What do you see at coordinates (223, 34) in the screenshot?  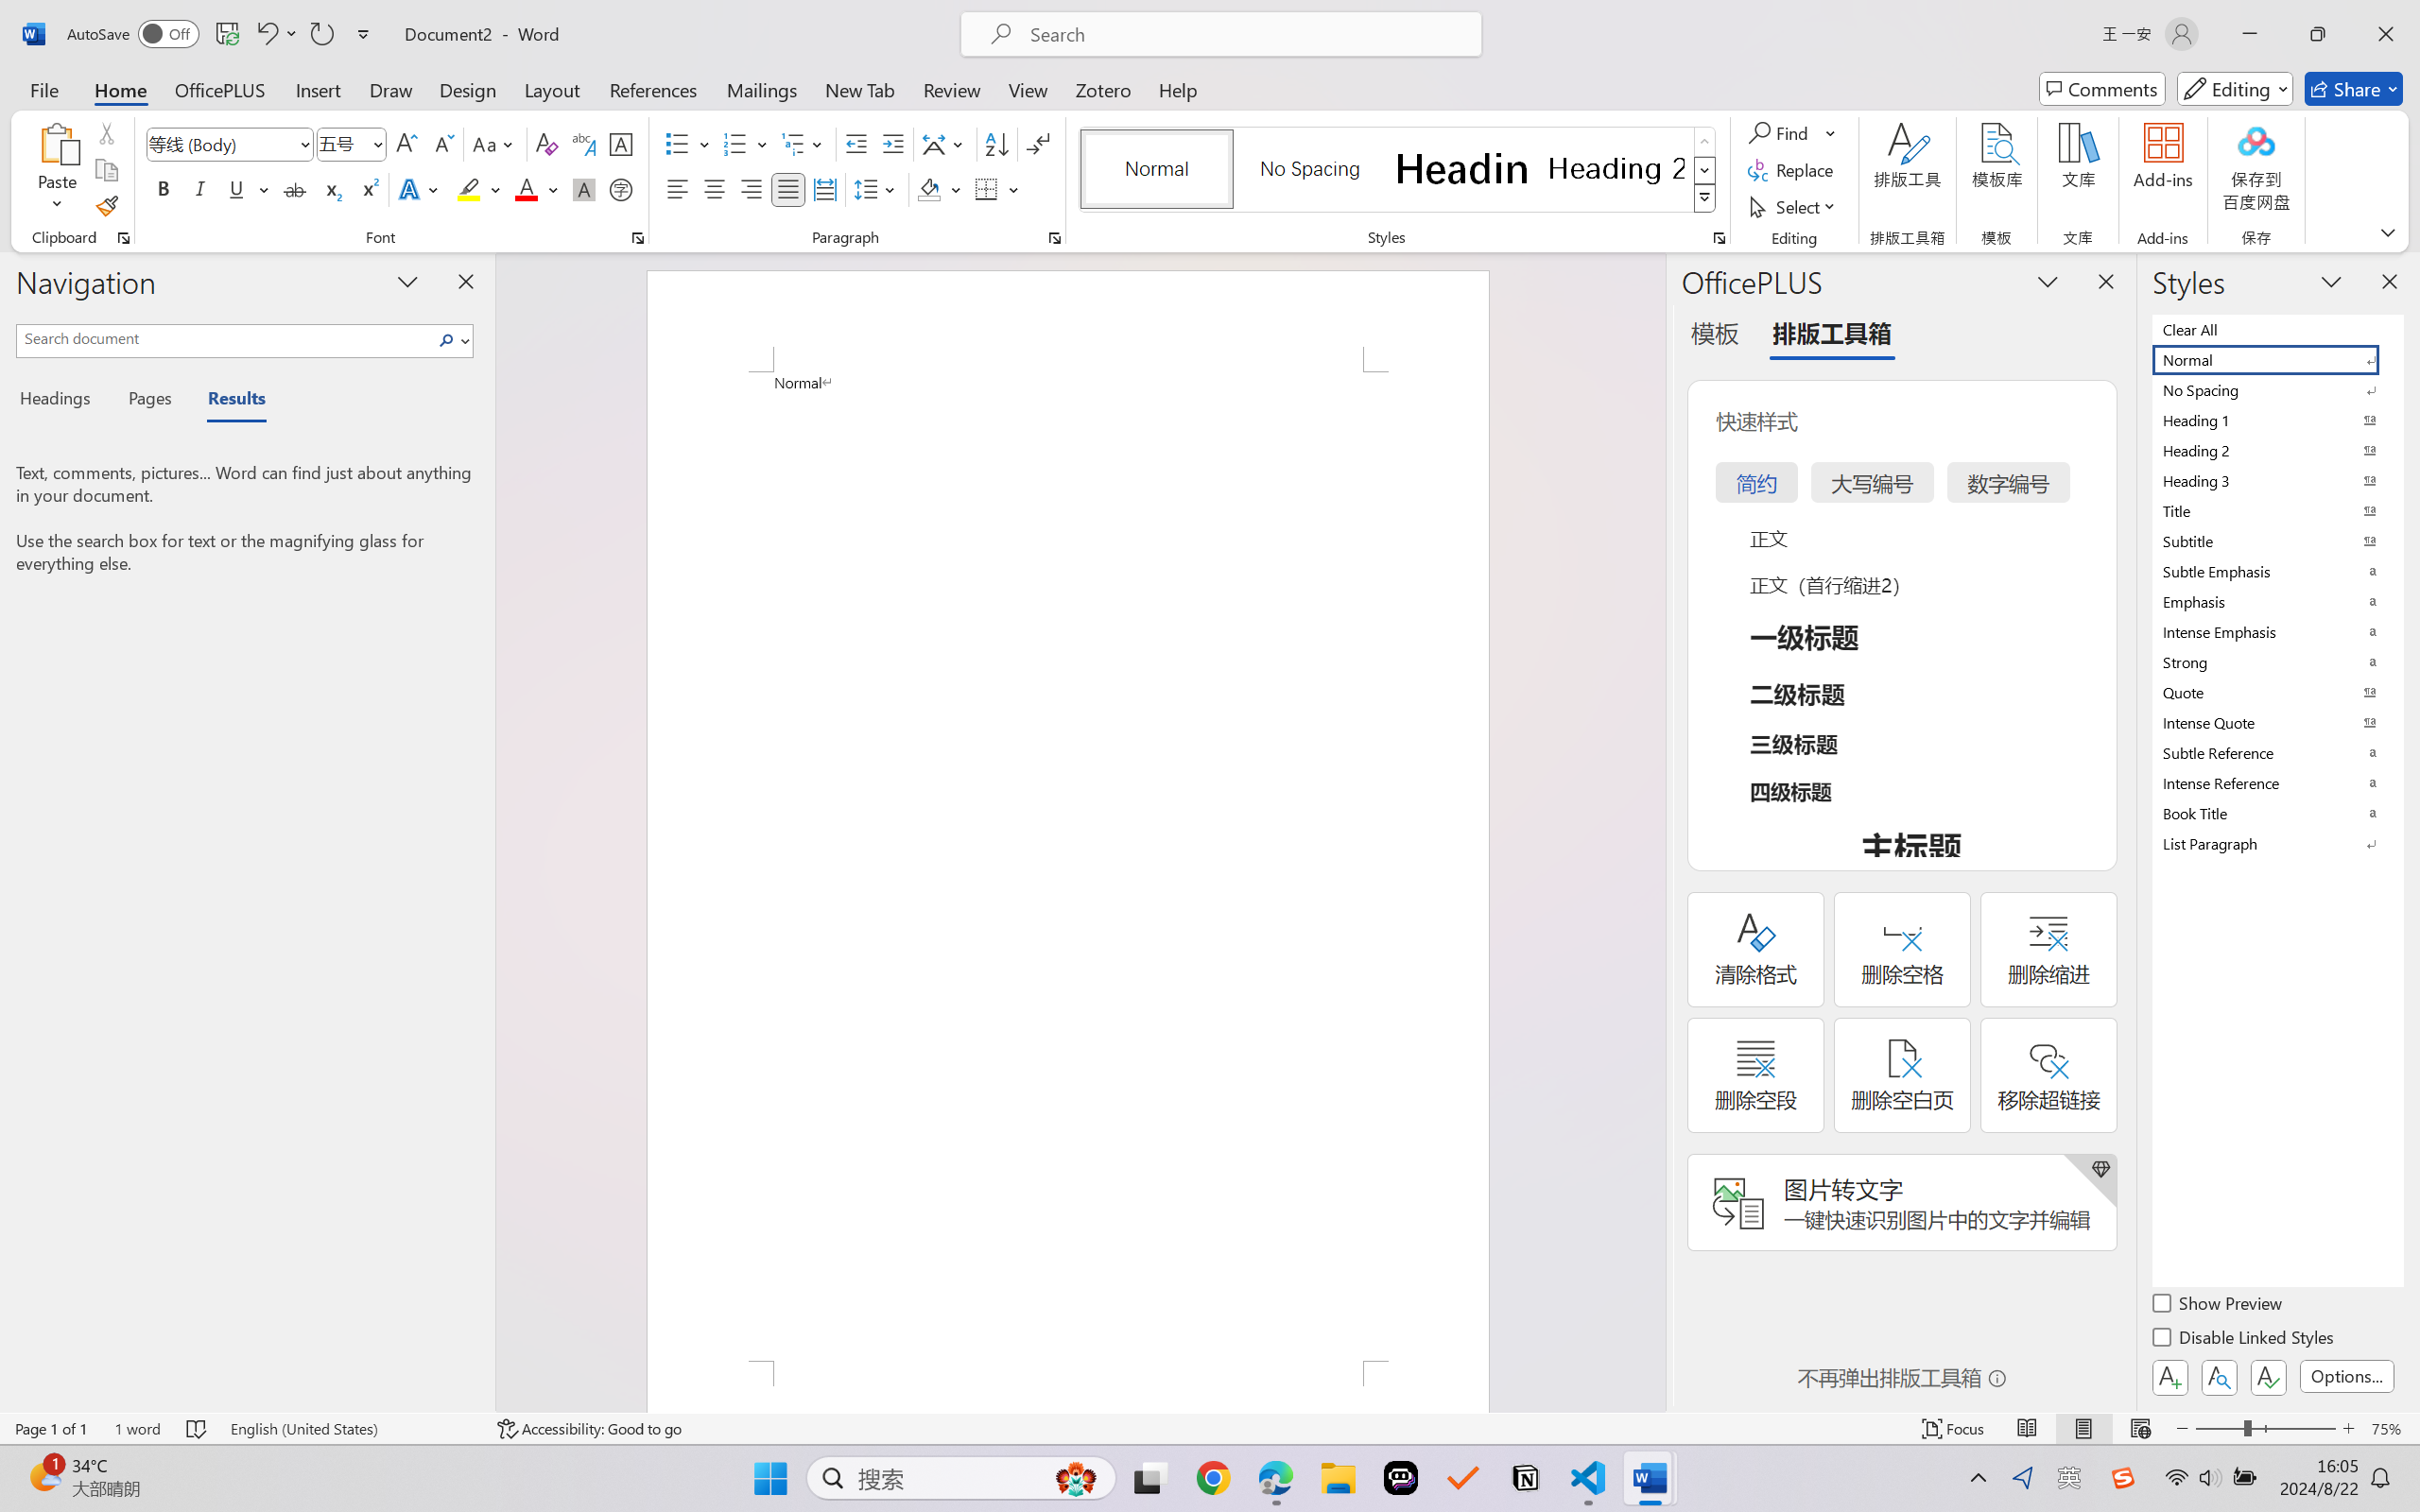 I see `Quick Access Toolbar` at bounding box center [223, 34].